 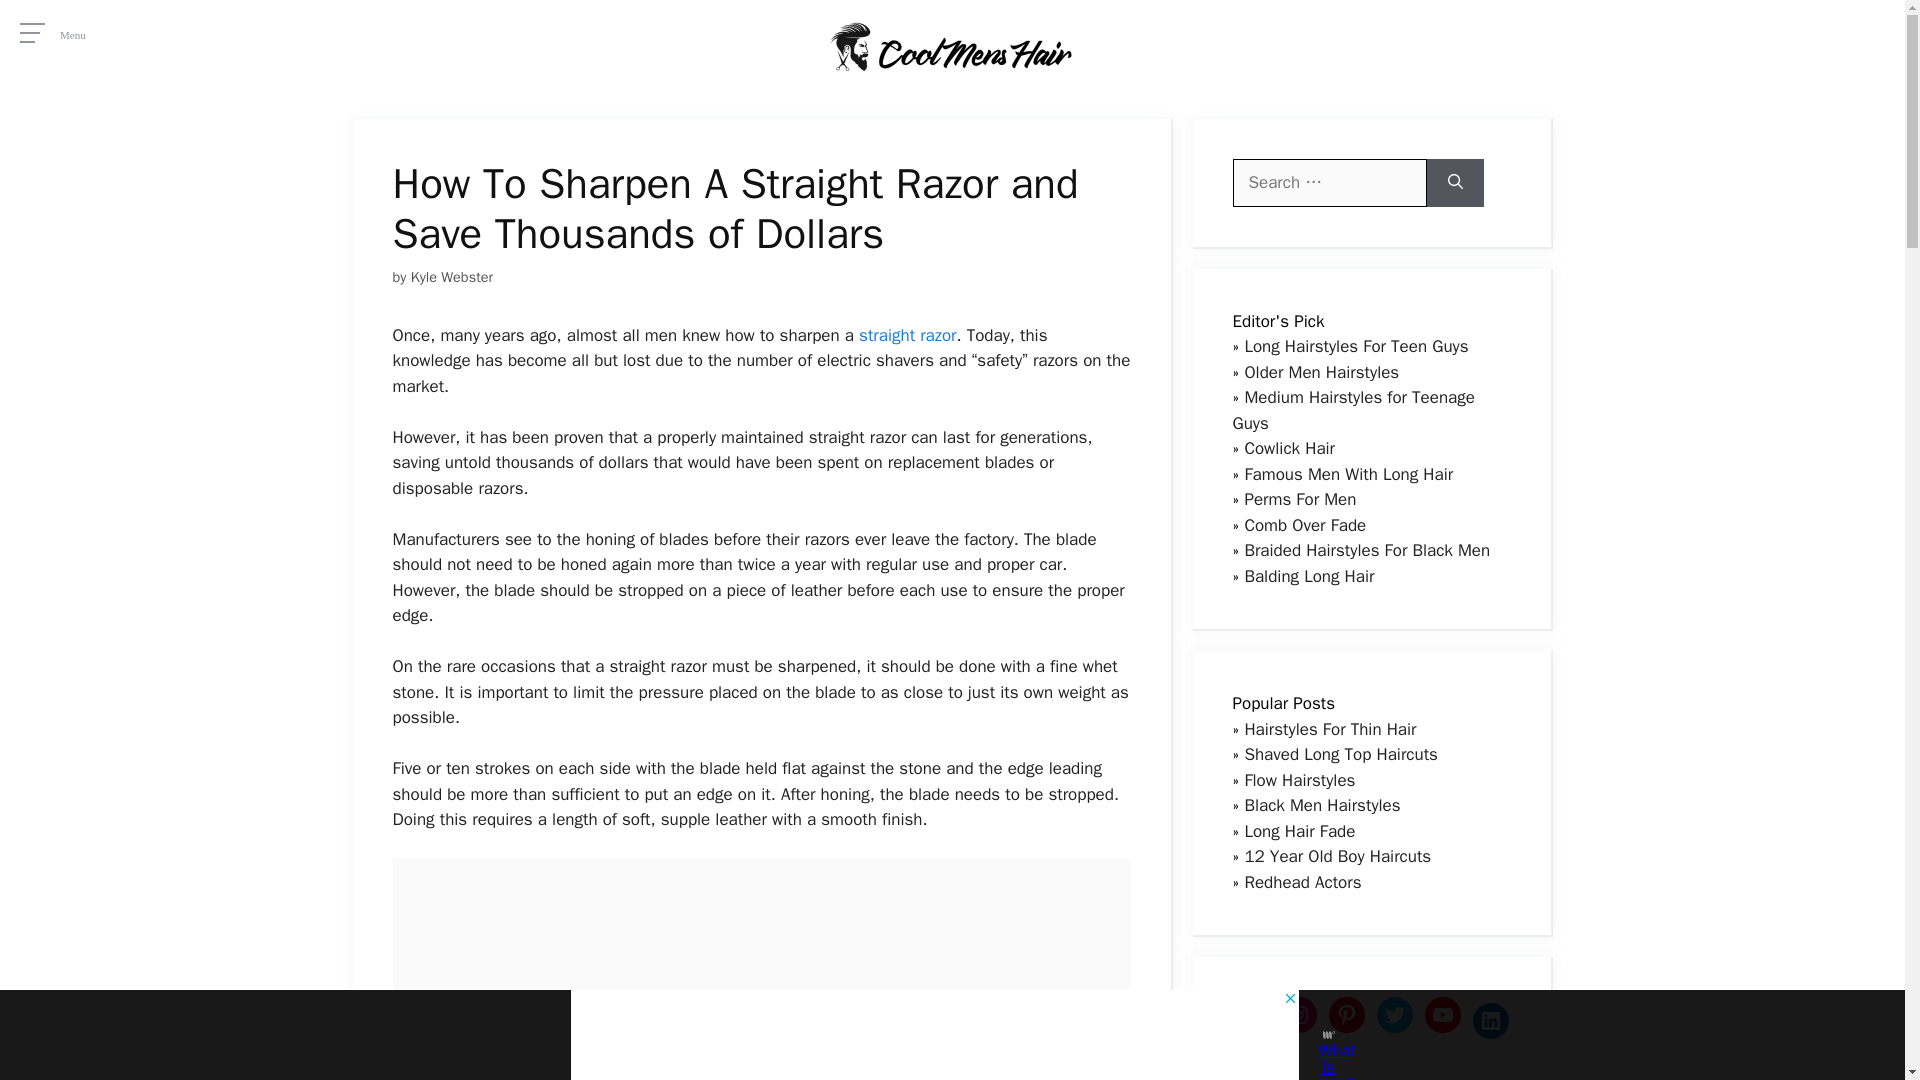 I want to click on 3rd party ad content, so click(x=762, y=968).